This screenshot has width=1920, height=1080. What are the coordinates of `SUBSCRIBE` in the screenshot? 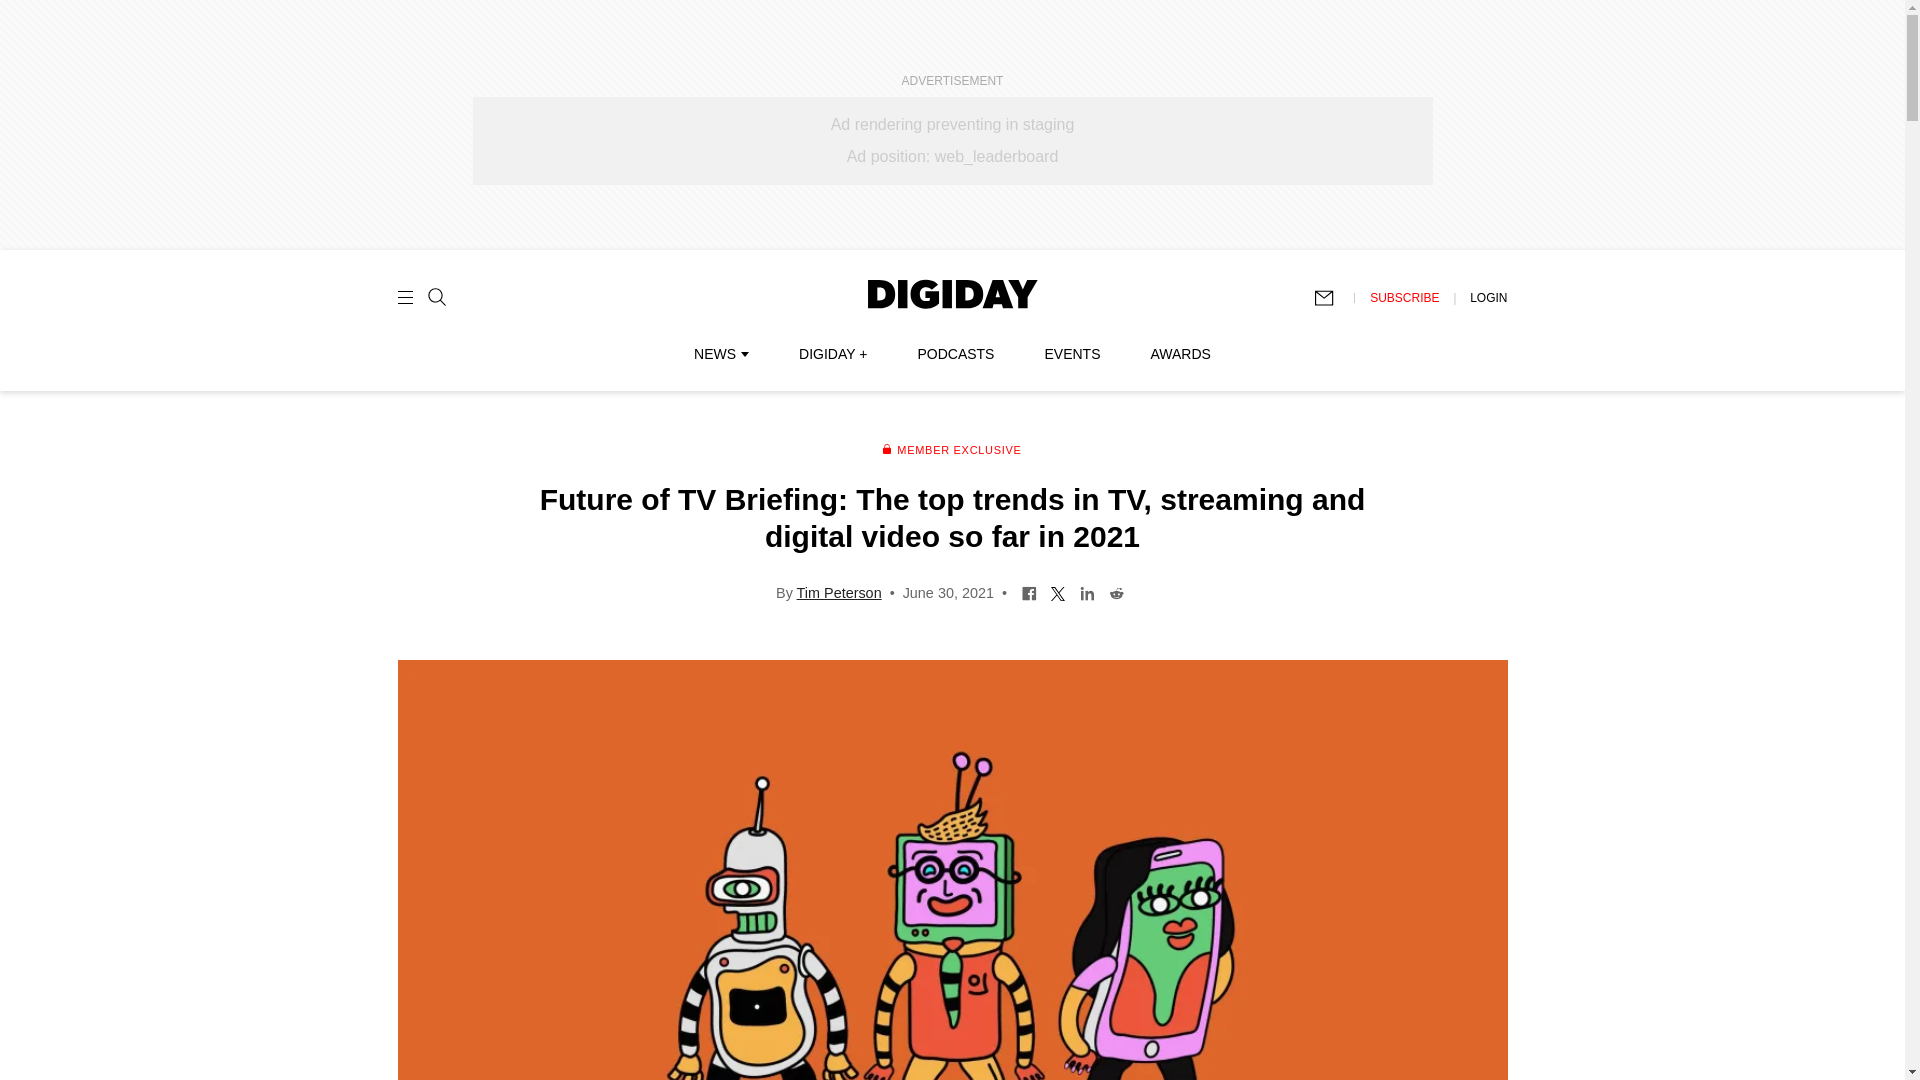 It's located at (1404, 297).